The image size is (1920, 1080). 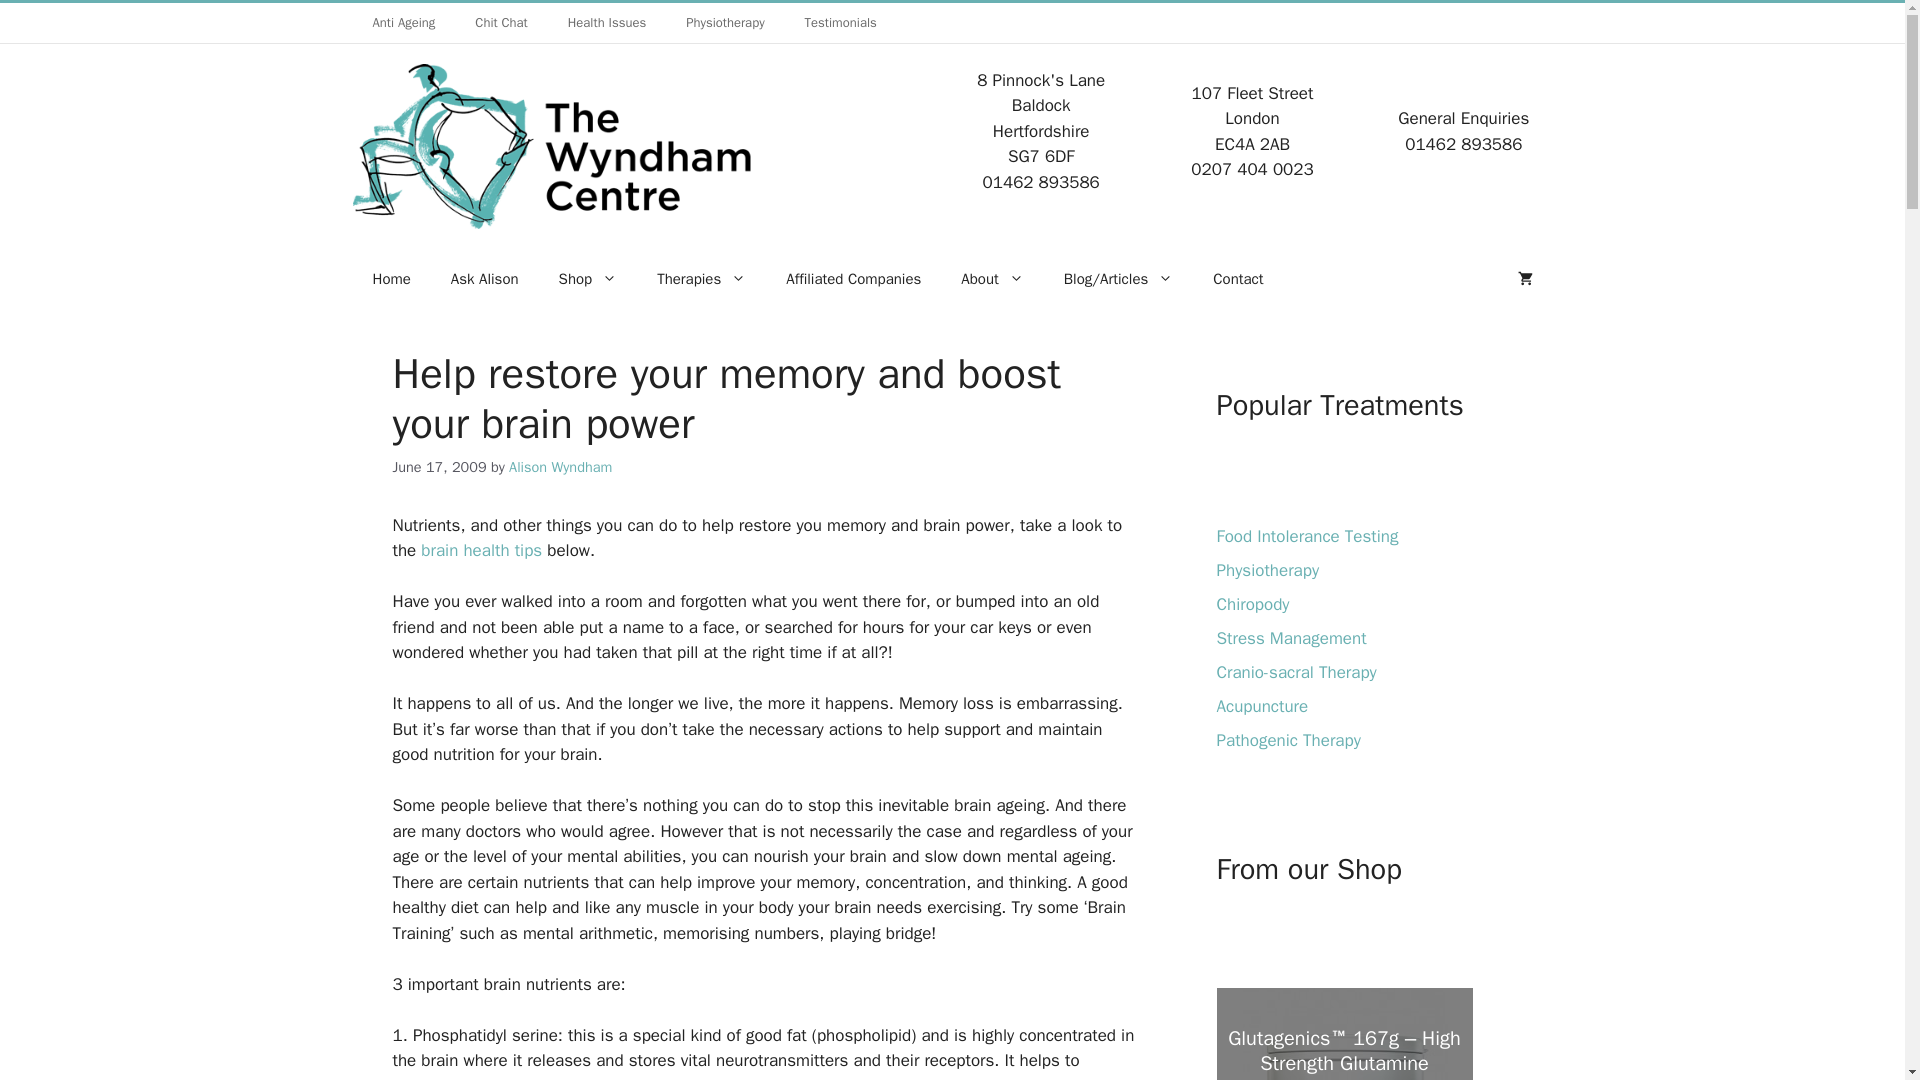 What do you see at coordinates (702, 278) in the screenshot?
I see `Therapies` at bounding box center [702, 278].